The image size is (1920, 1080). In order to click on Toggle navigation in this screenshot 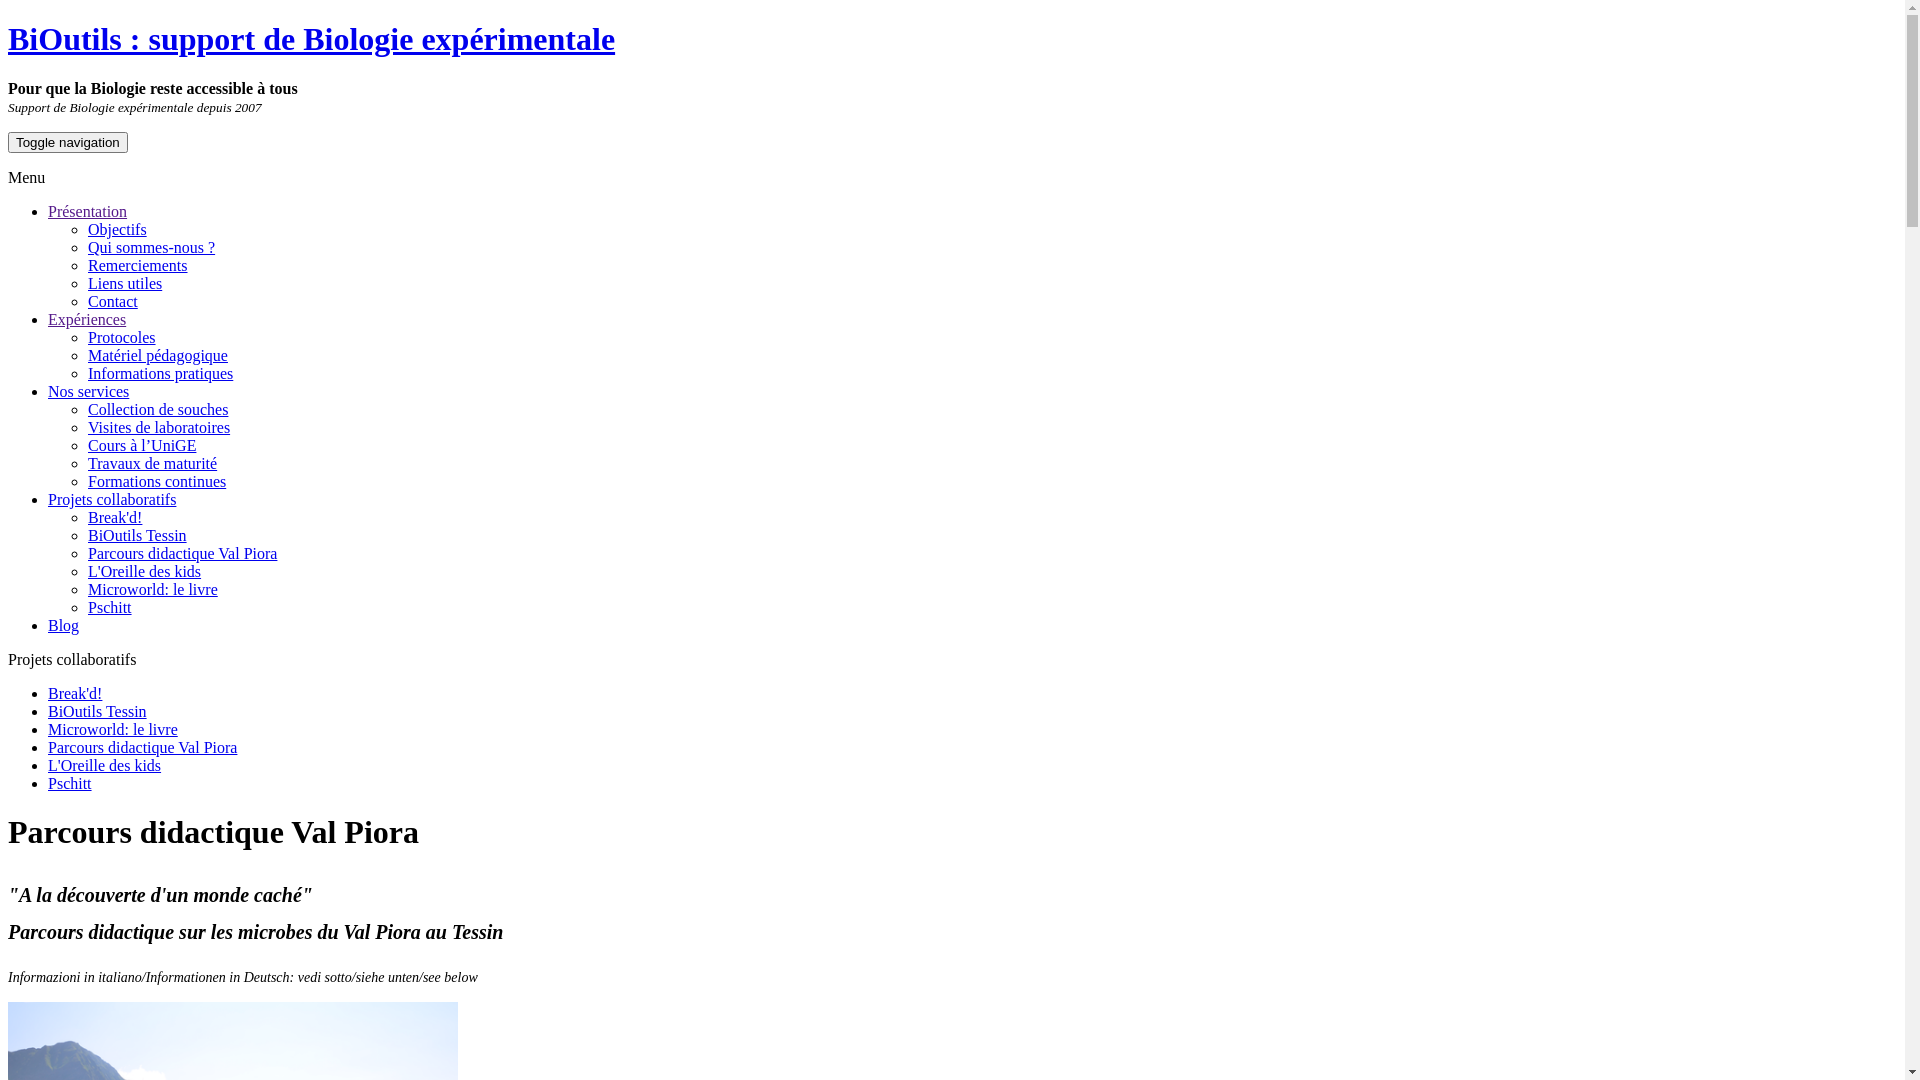, I will do `click(68, 142)`.